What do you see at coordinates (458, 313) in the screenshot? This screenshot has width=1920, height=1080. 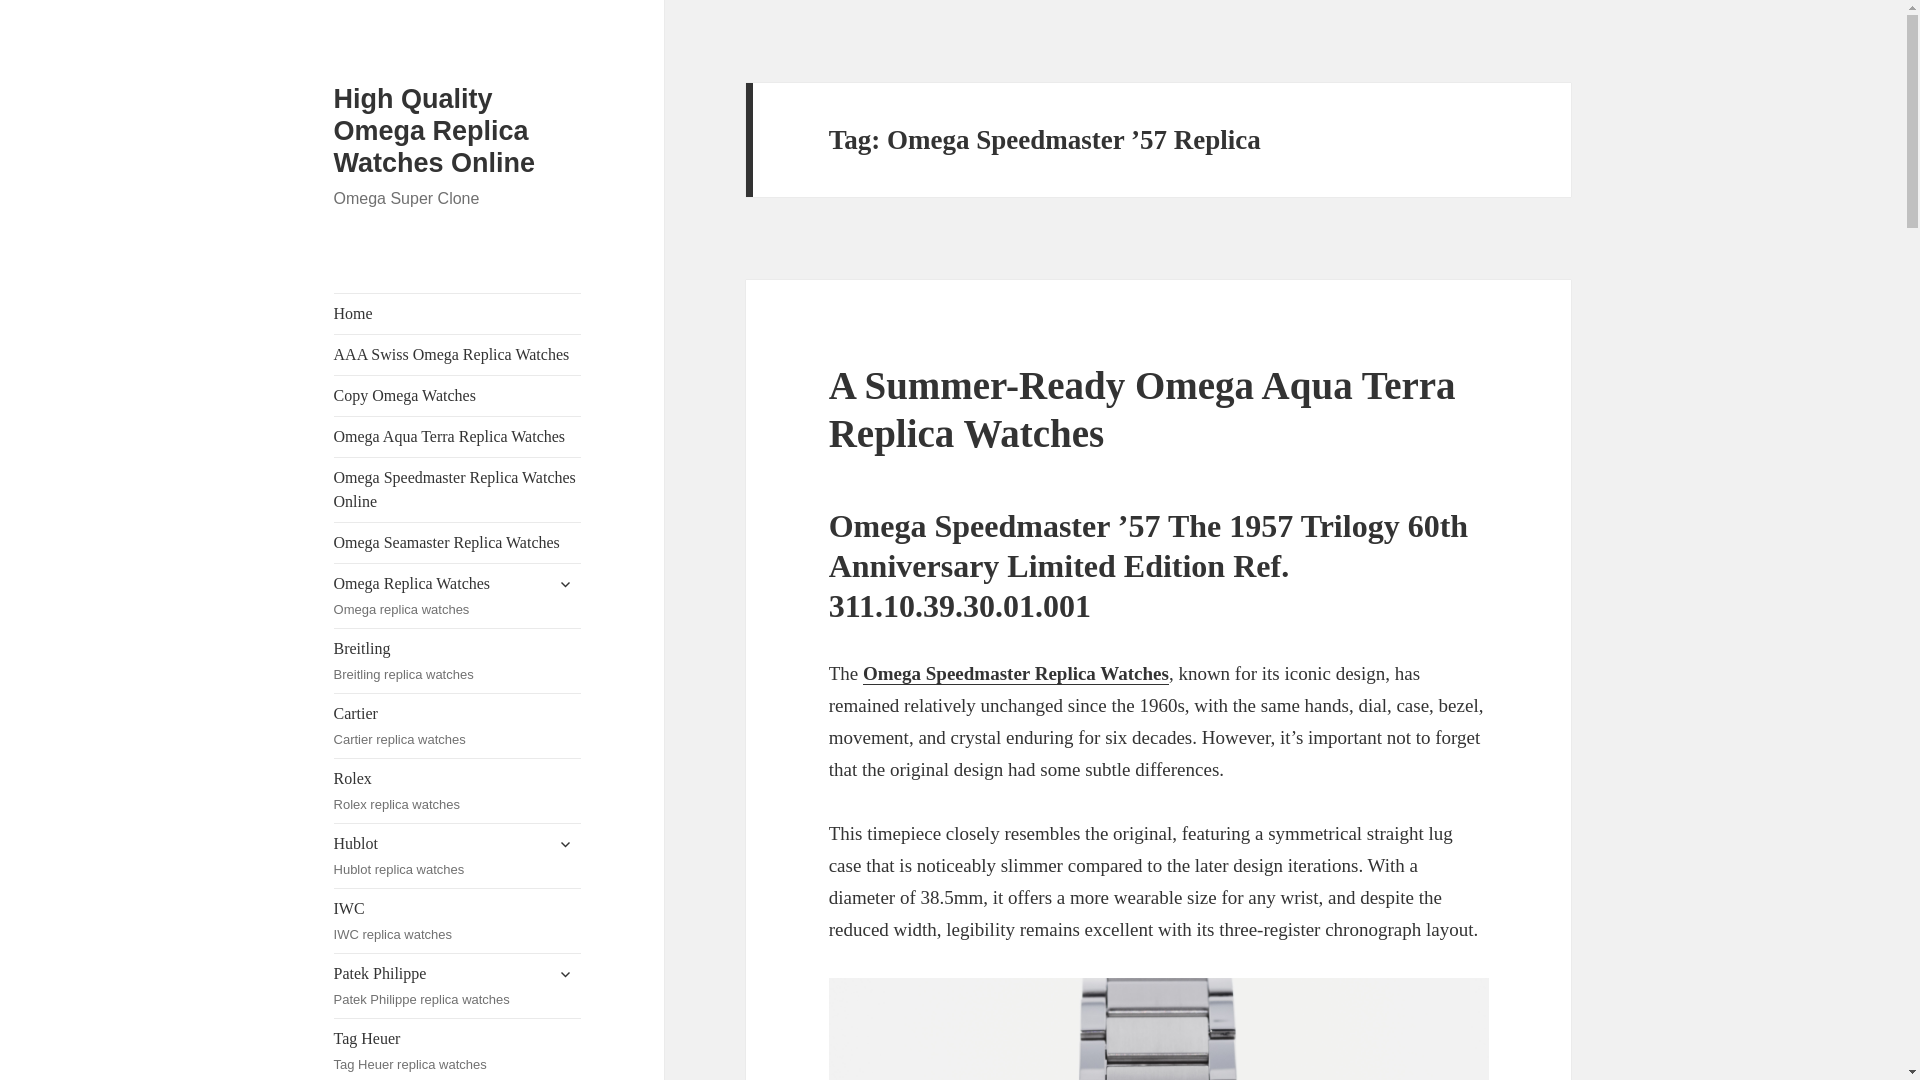 I see `expand child menu` at bounding box center [458, 313].